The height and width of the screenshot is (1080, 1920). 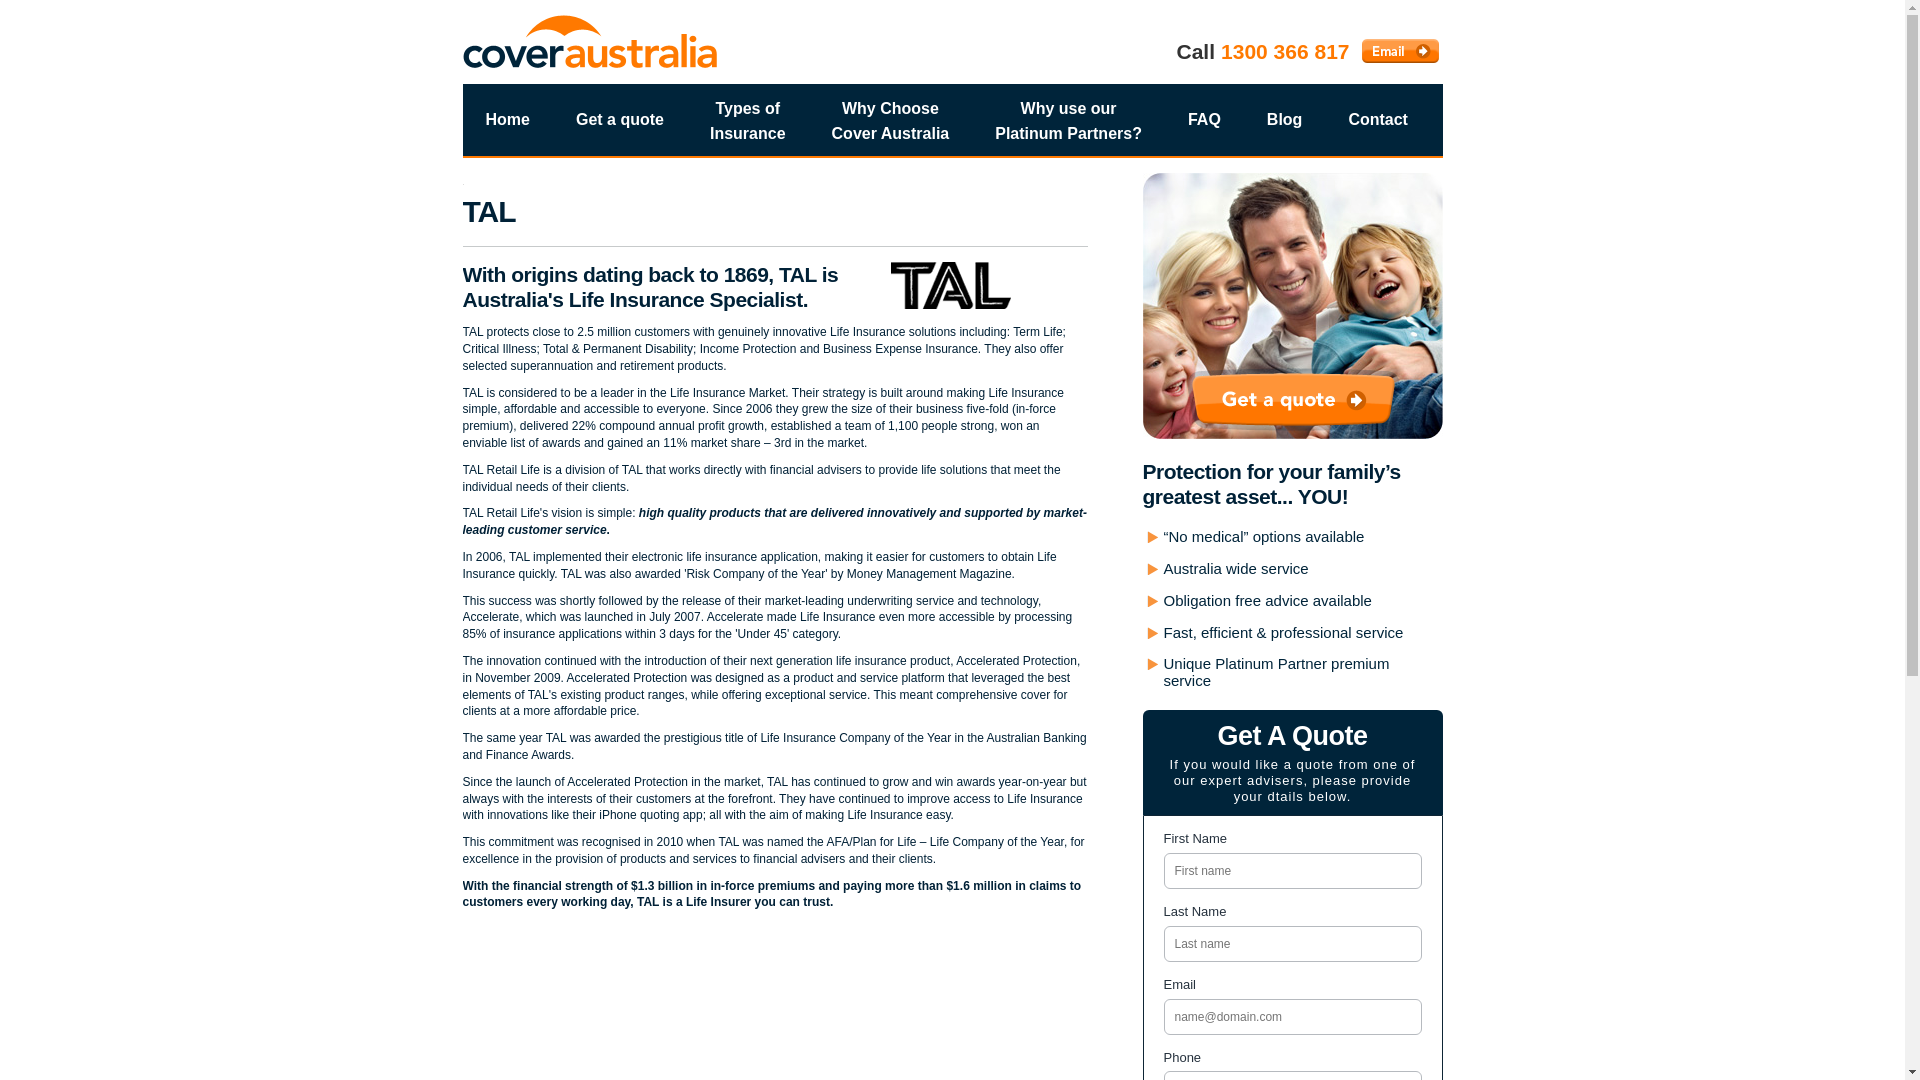 What do you see at coordinates (1285, 52) in the screenshot?
I see `1300 366 817` at bounding box center [1285, 52].